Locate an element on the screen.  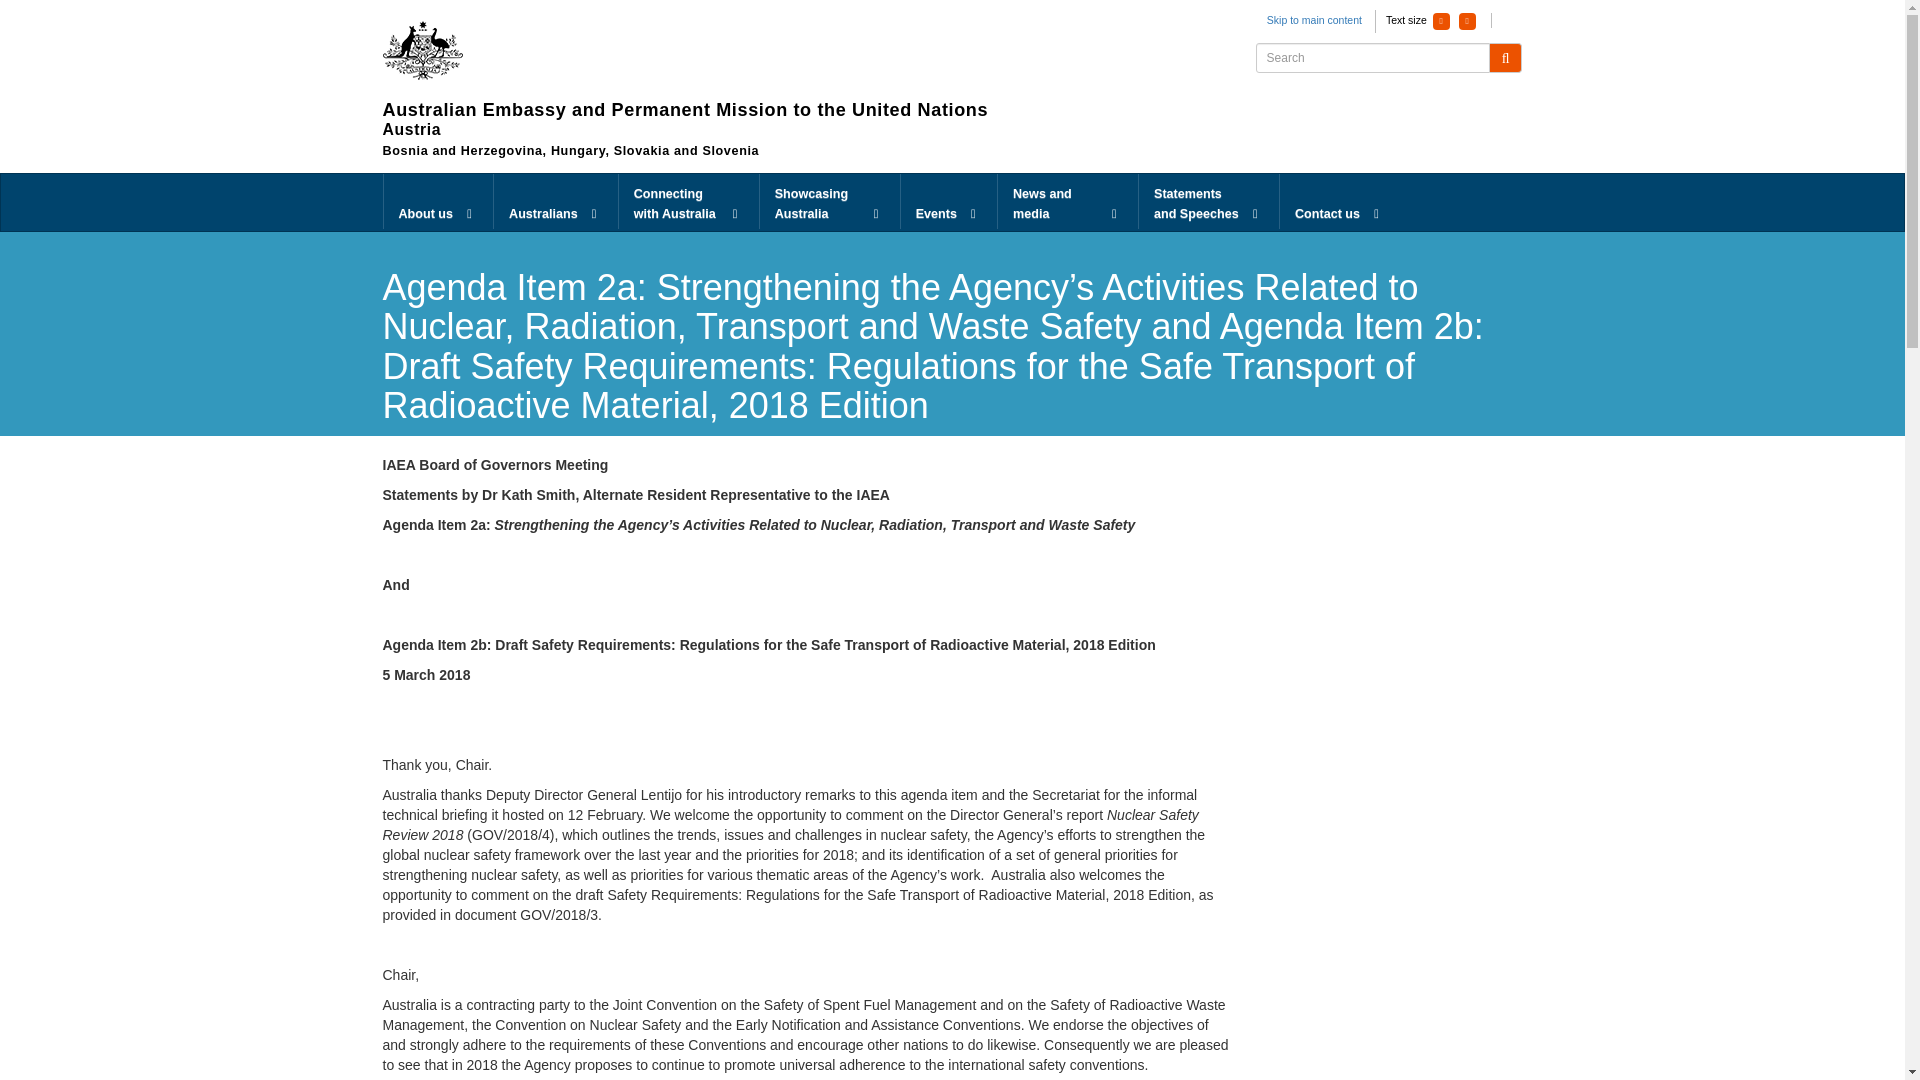
News and media   is located at coordinates (1068, 202).